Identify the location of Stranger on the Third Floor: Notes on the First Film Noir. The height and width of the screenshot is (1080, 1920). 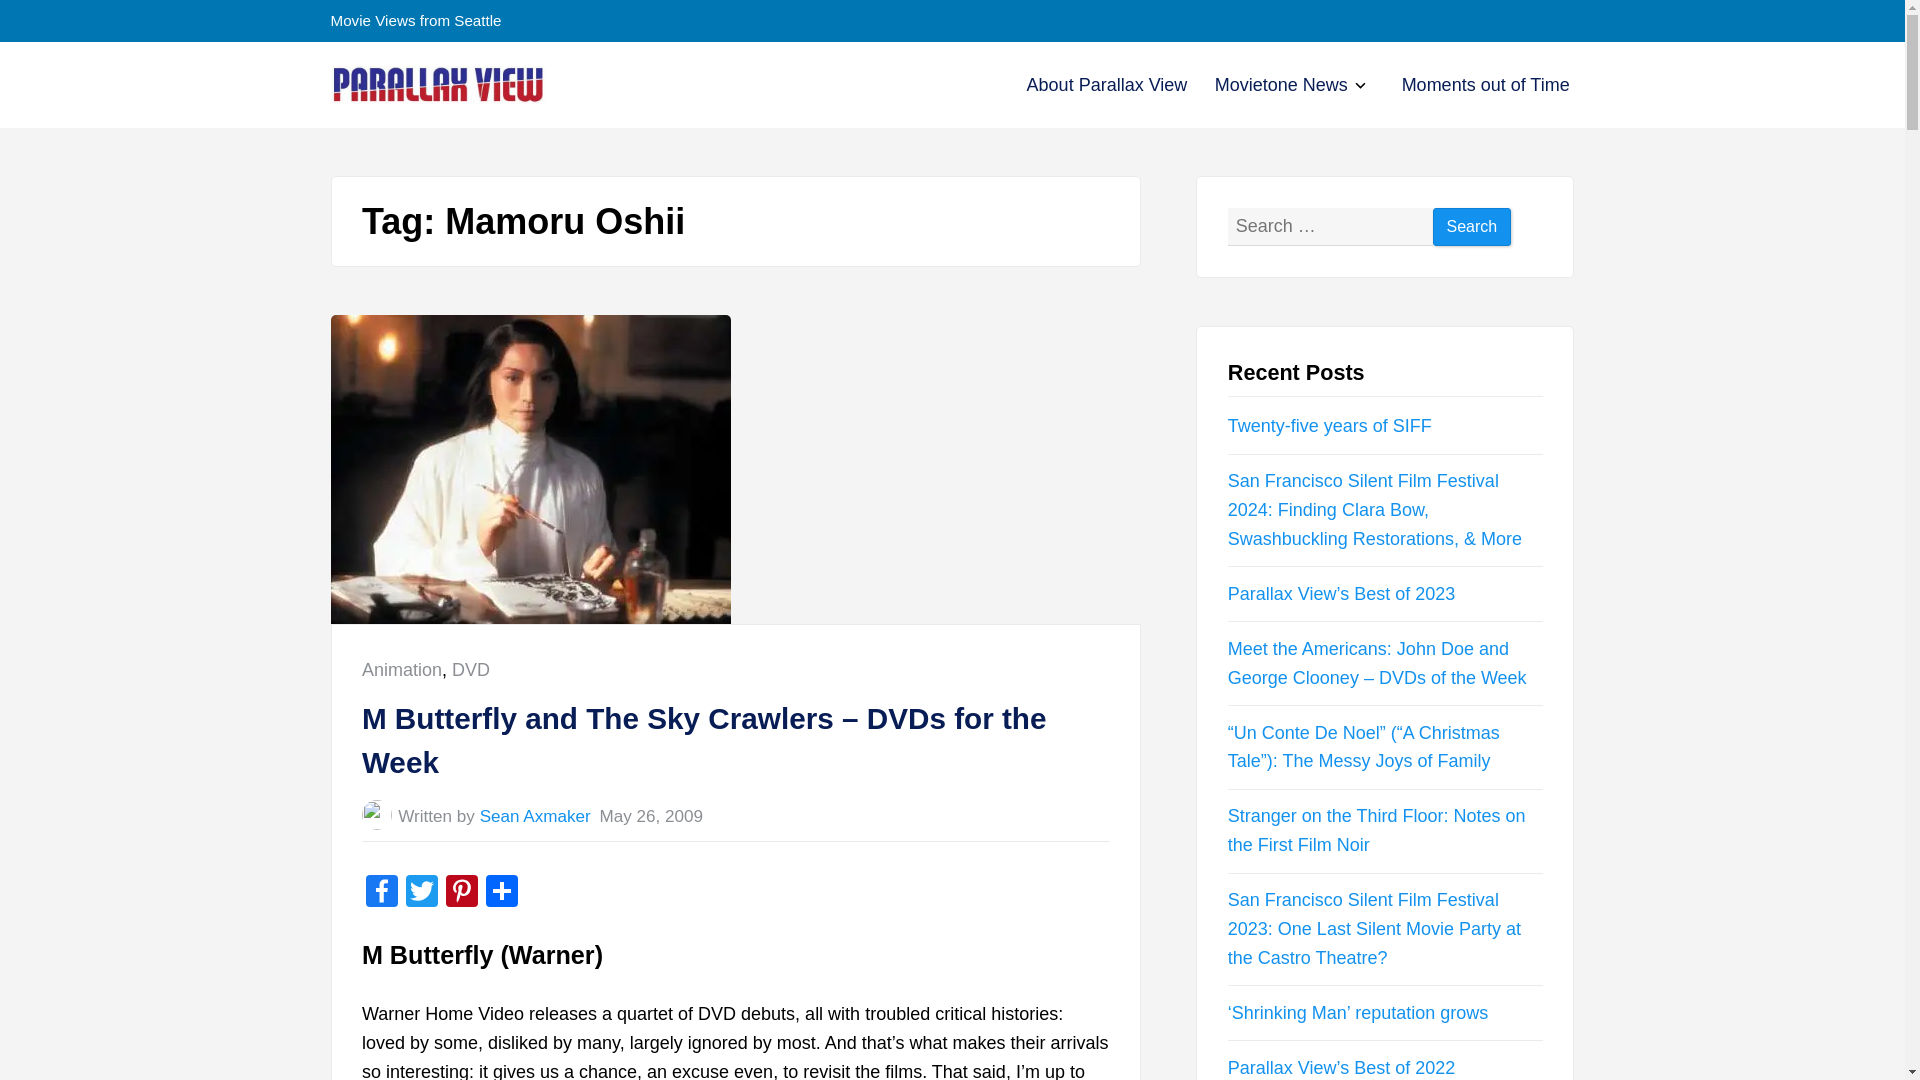
(1377, 830).